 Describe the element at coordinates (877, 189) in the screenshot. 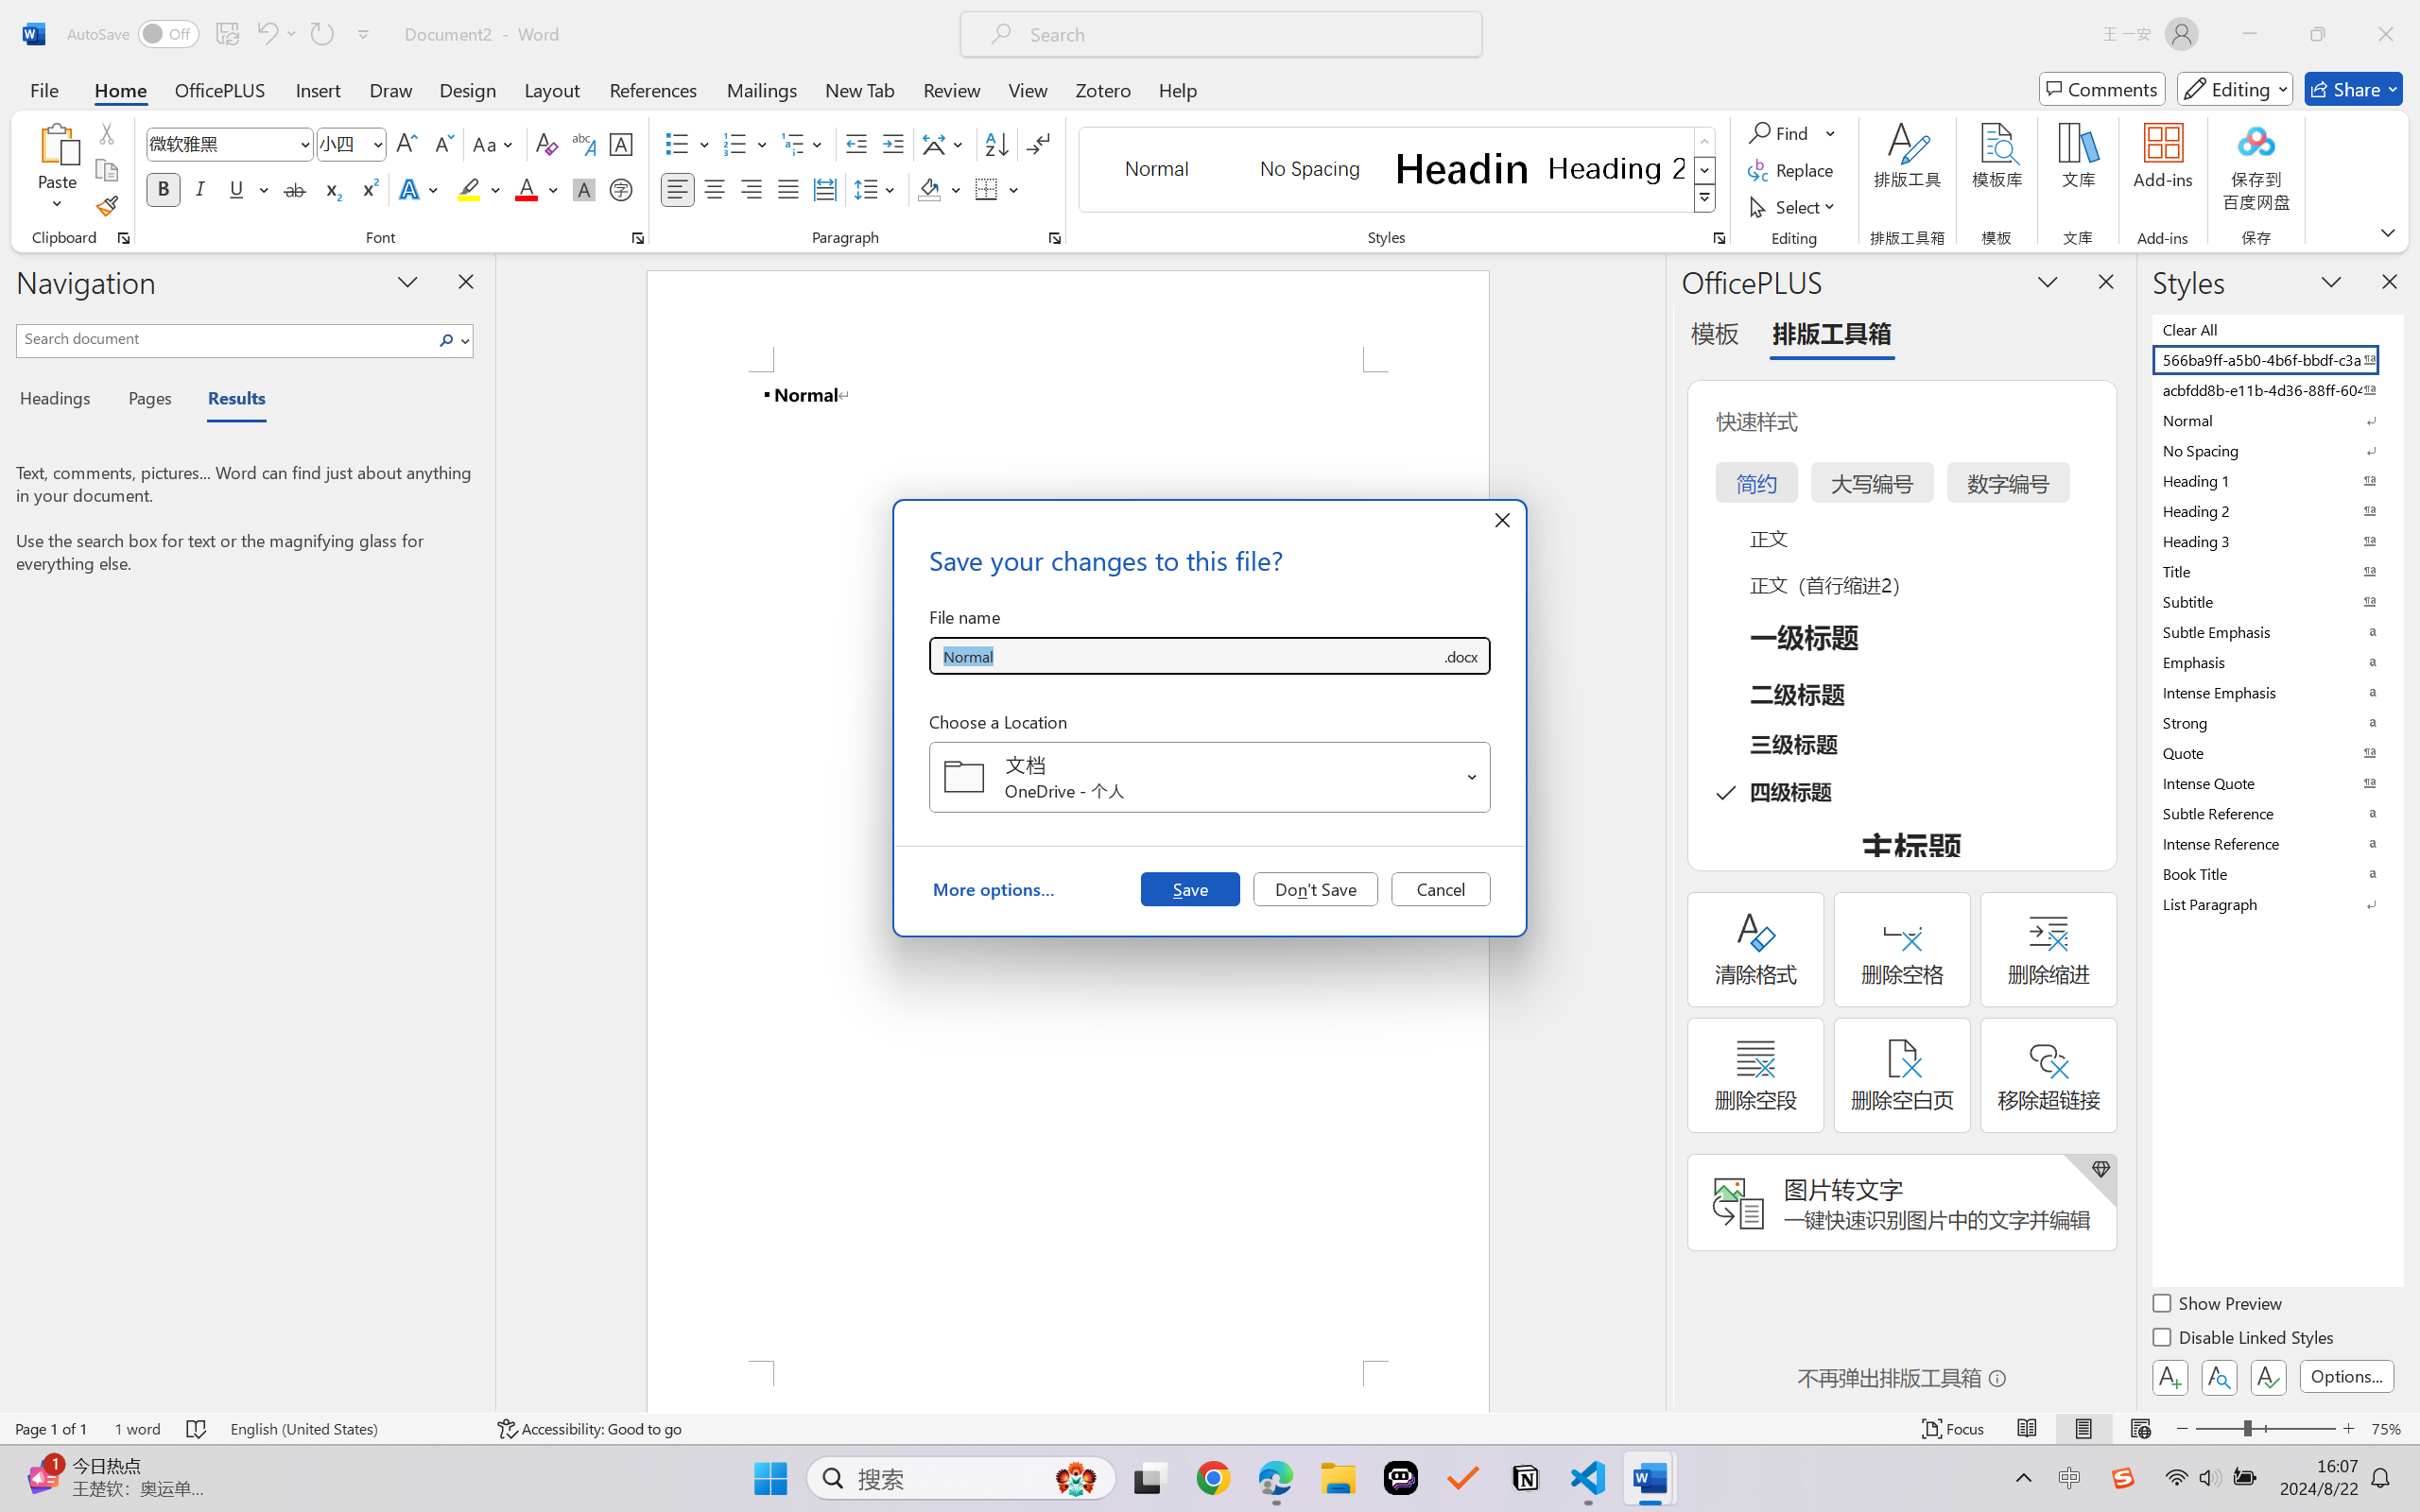

I see `Line and Paragraph Spacing` at that location.